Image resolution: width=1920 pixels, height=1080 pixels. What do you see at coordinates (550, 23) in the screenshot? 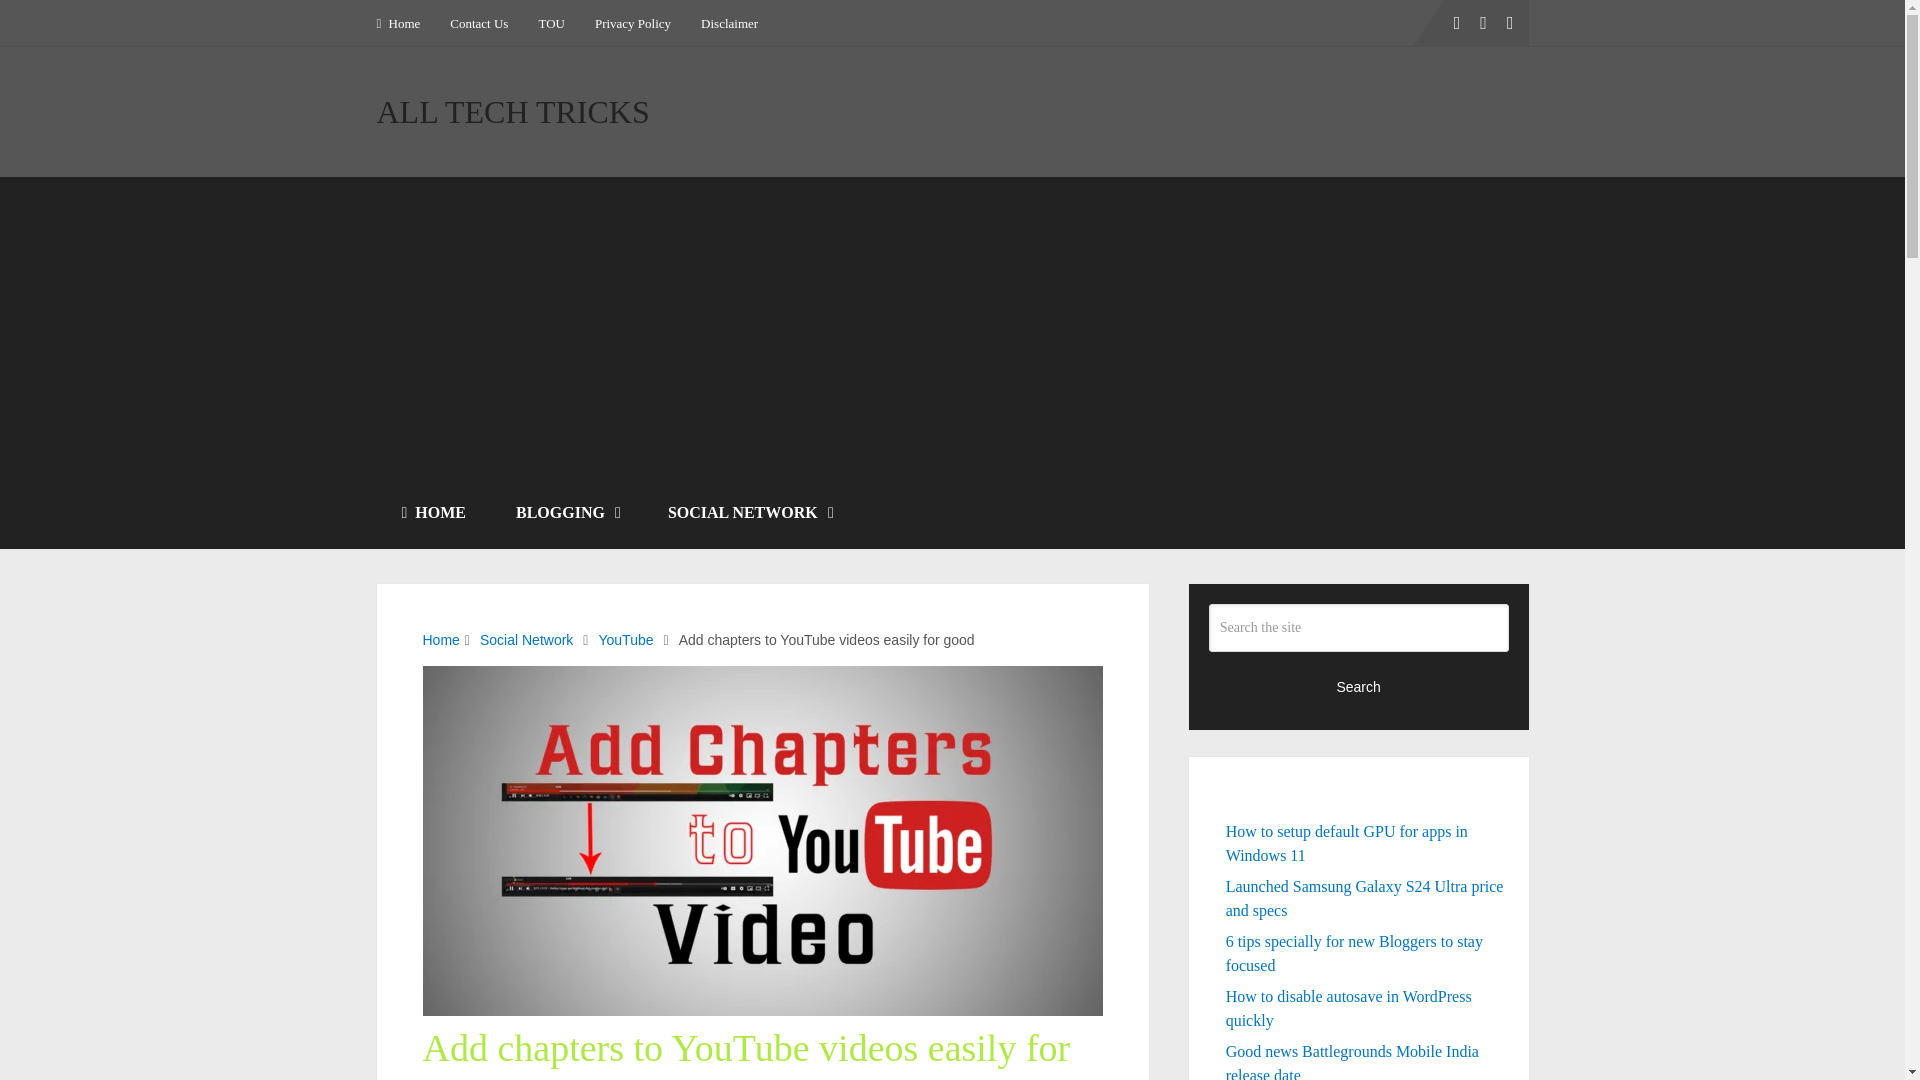
I see `TOU` at bounding box center [550, 23].